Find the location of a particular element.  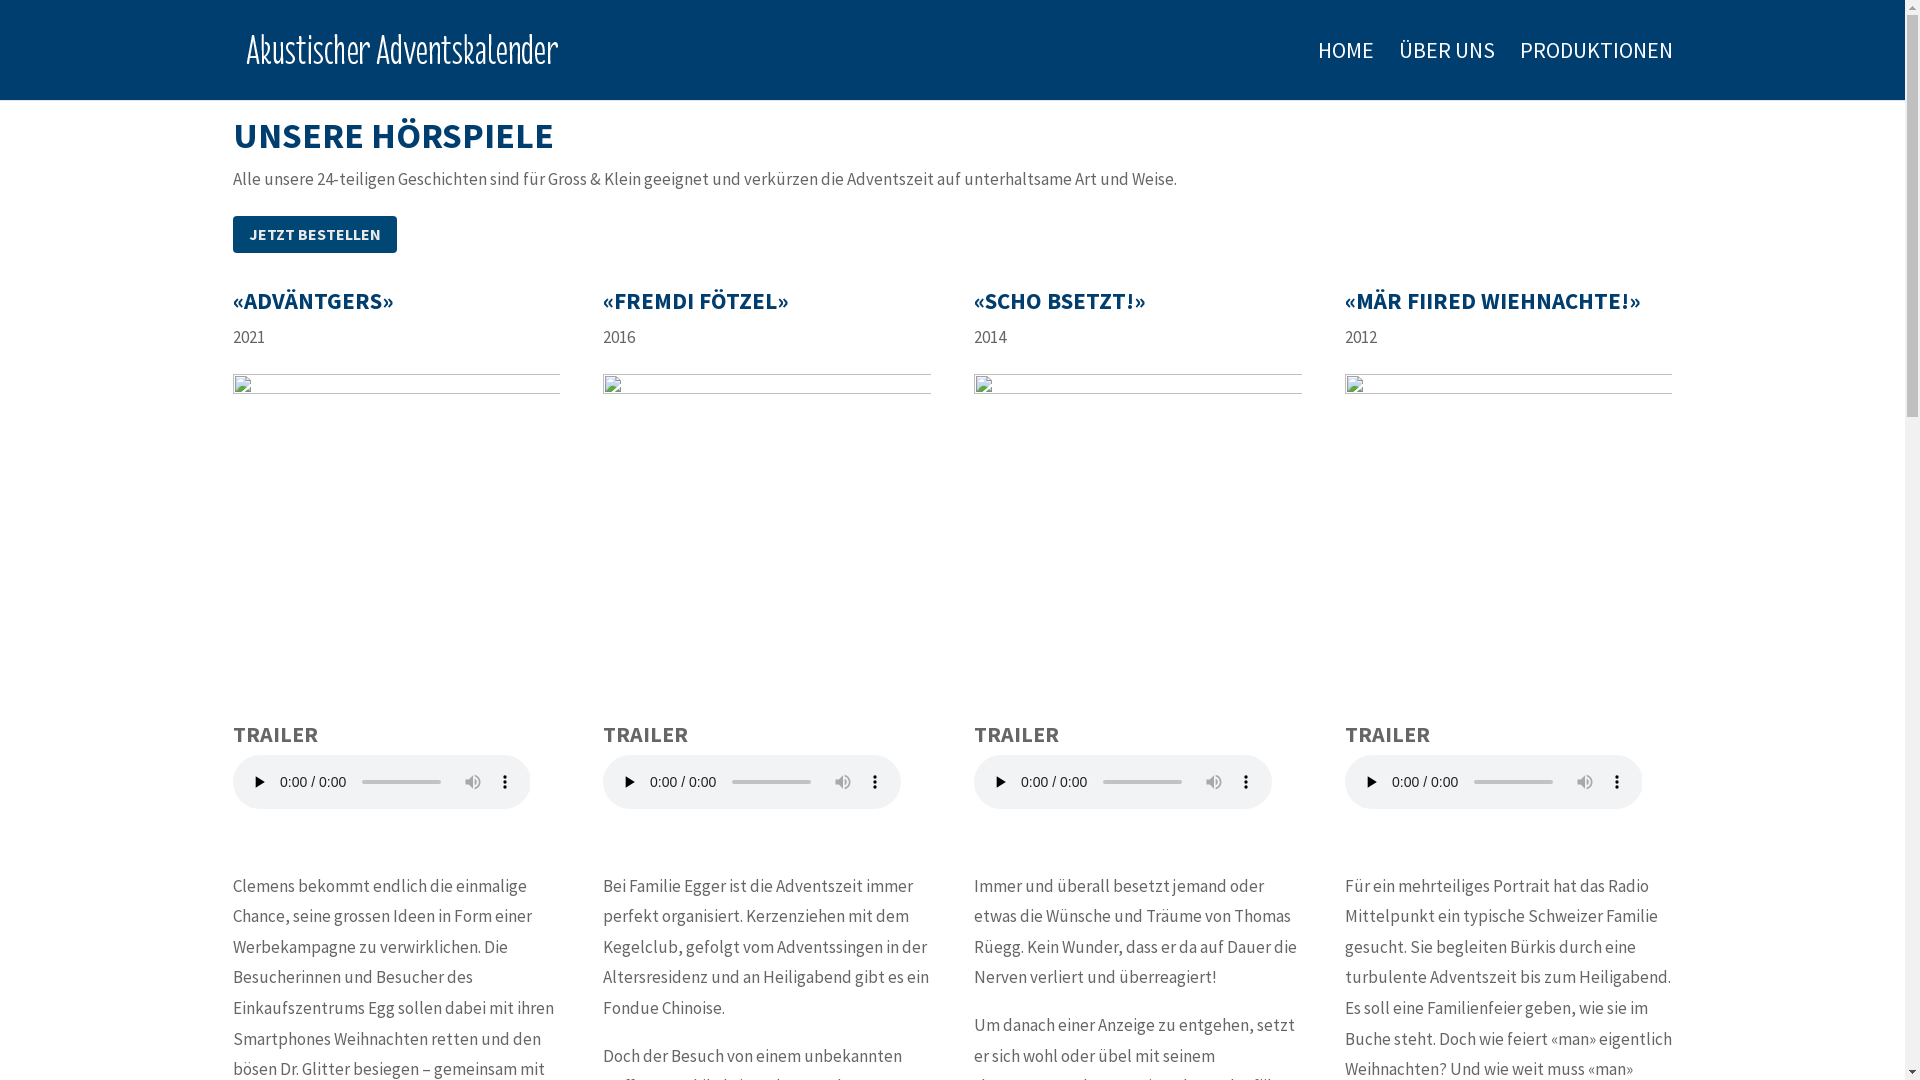

Cover_120_2015_MF is located at coordinates (1509, 538).